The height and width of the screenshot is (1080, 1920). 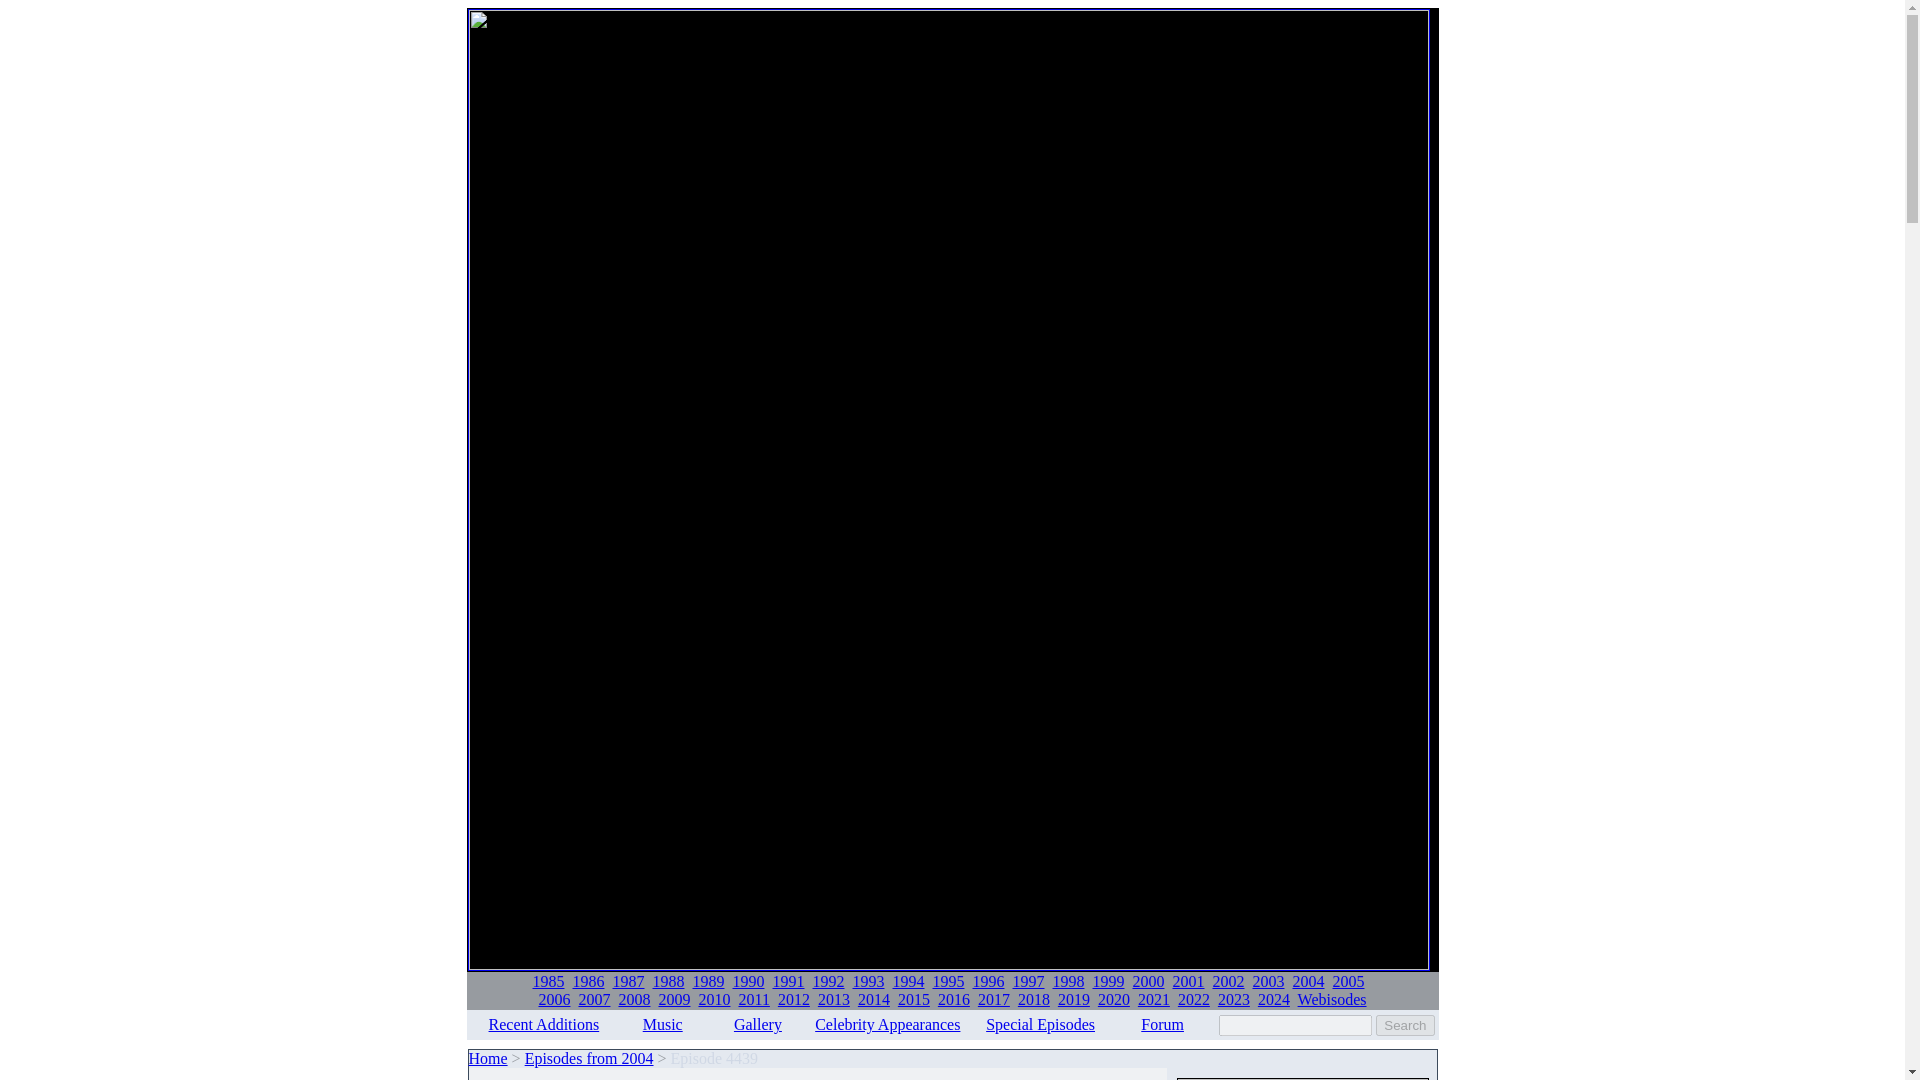 What do you see at coordinates (1405, 1024) in the screenshot?
I see `Search` at bounding box center [1405, 1024].